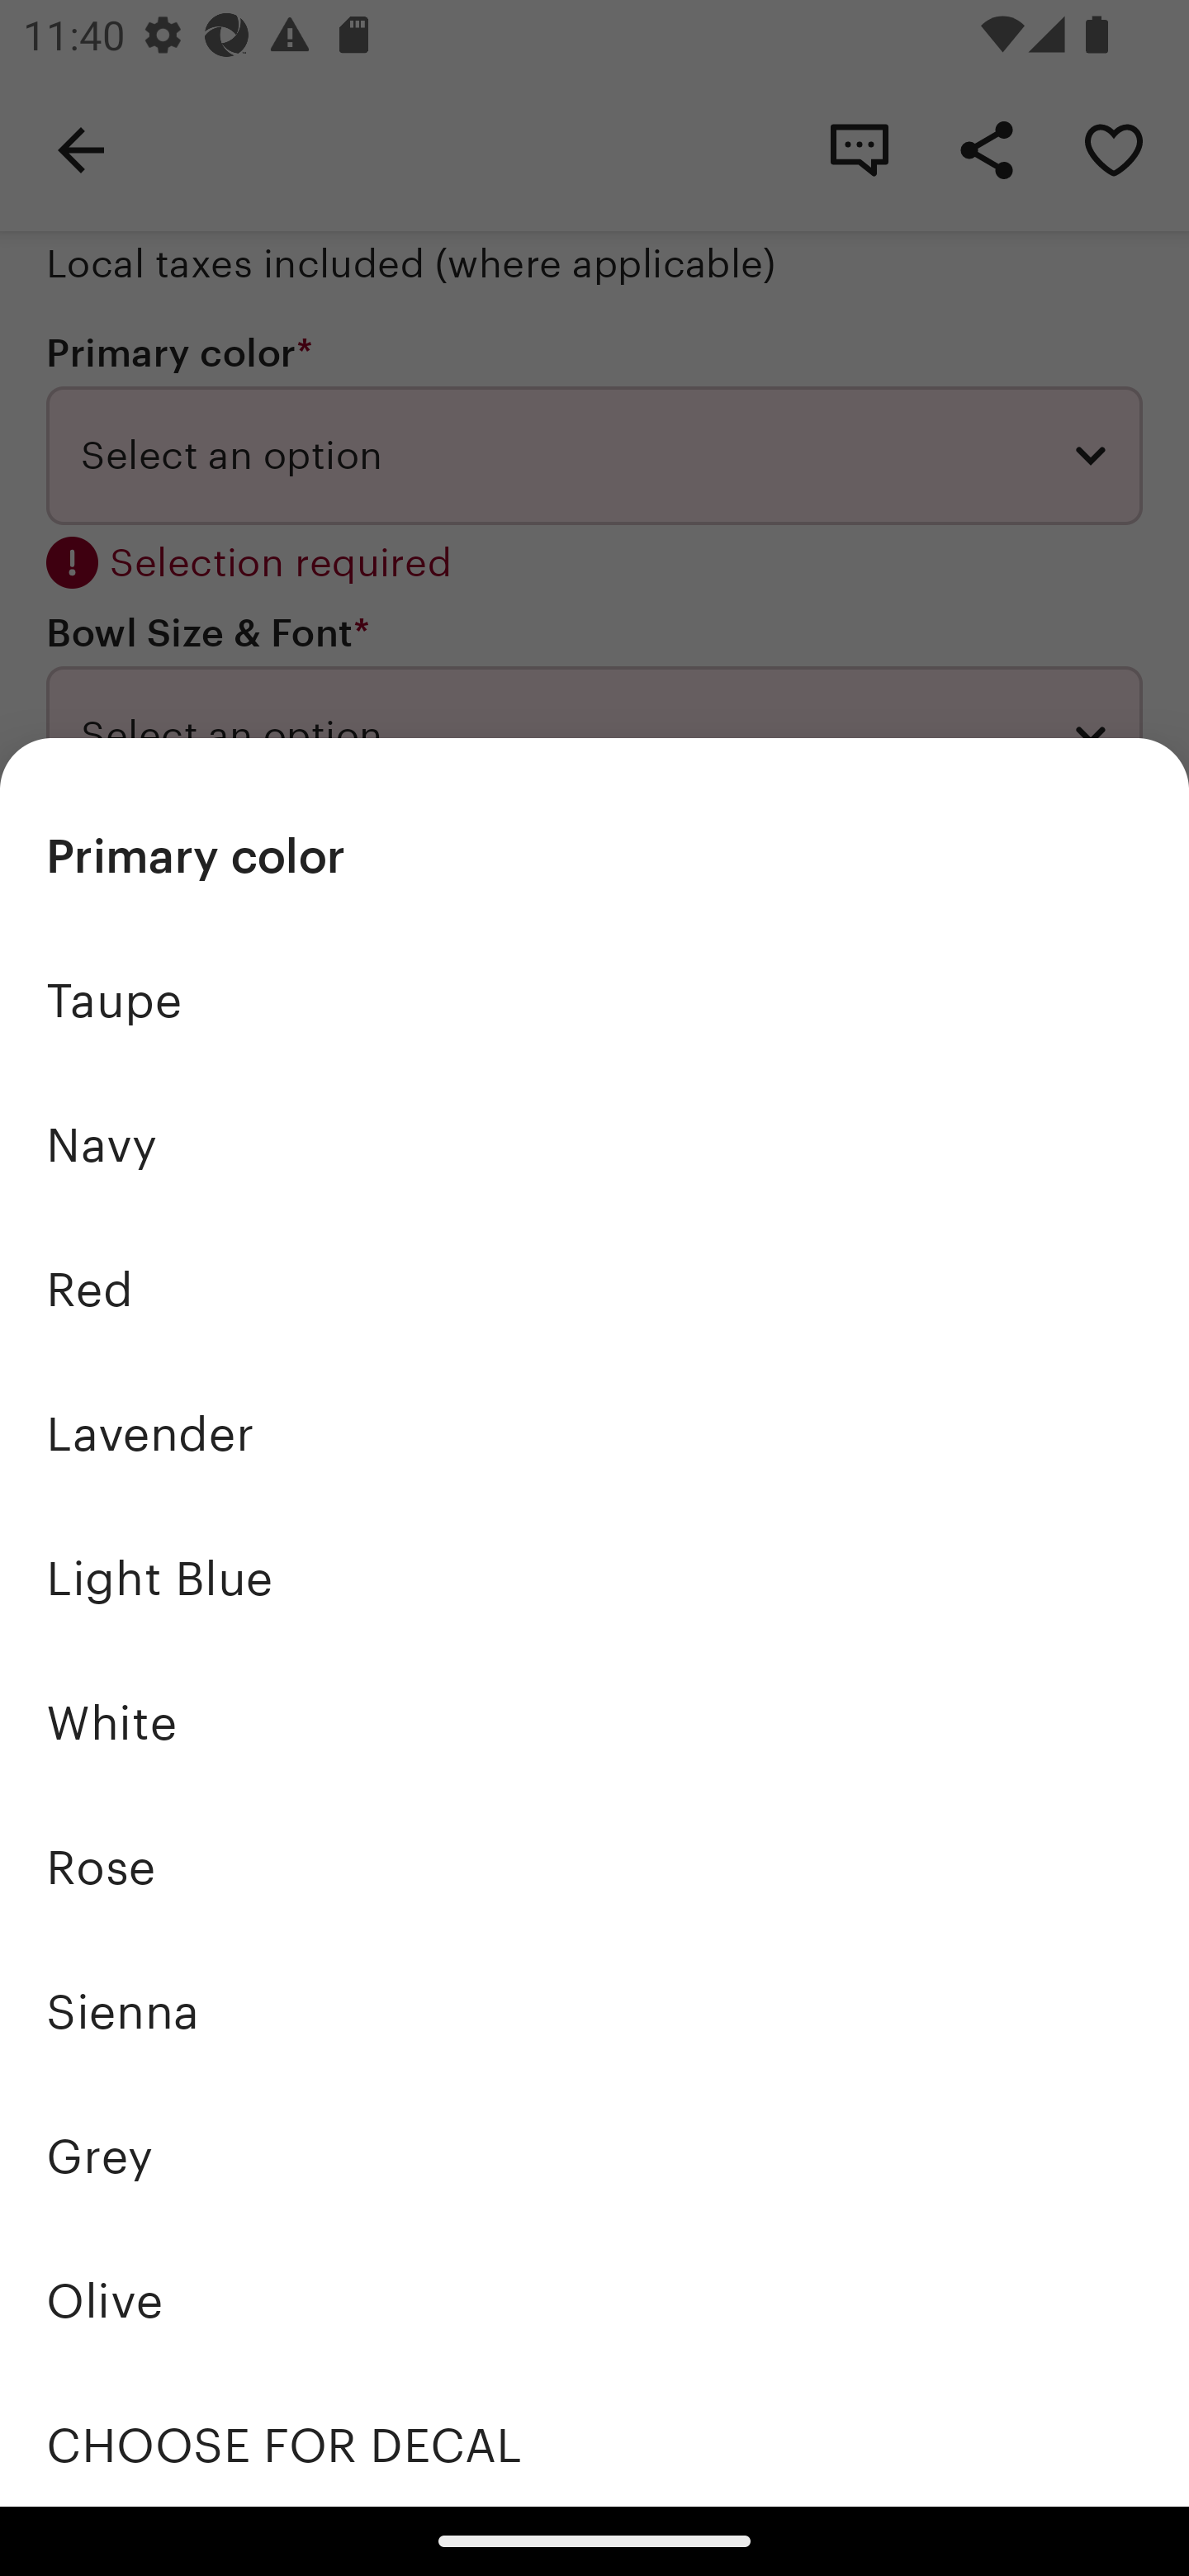 Image resolution: width=1189 pixels, height=2576 pixels. I want to click on White, so click(594, 1722).